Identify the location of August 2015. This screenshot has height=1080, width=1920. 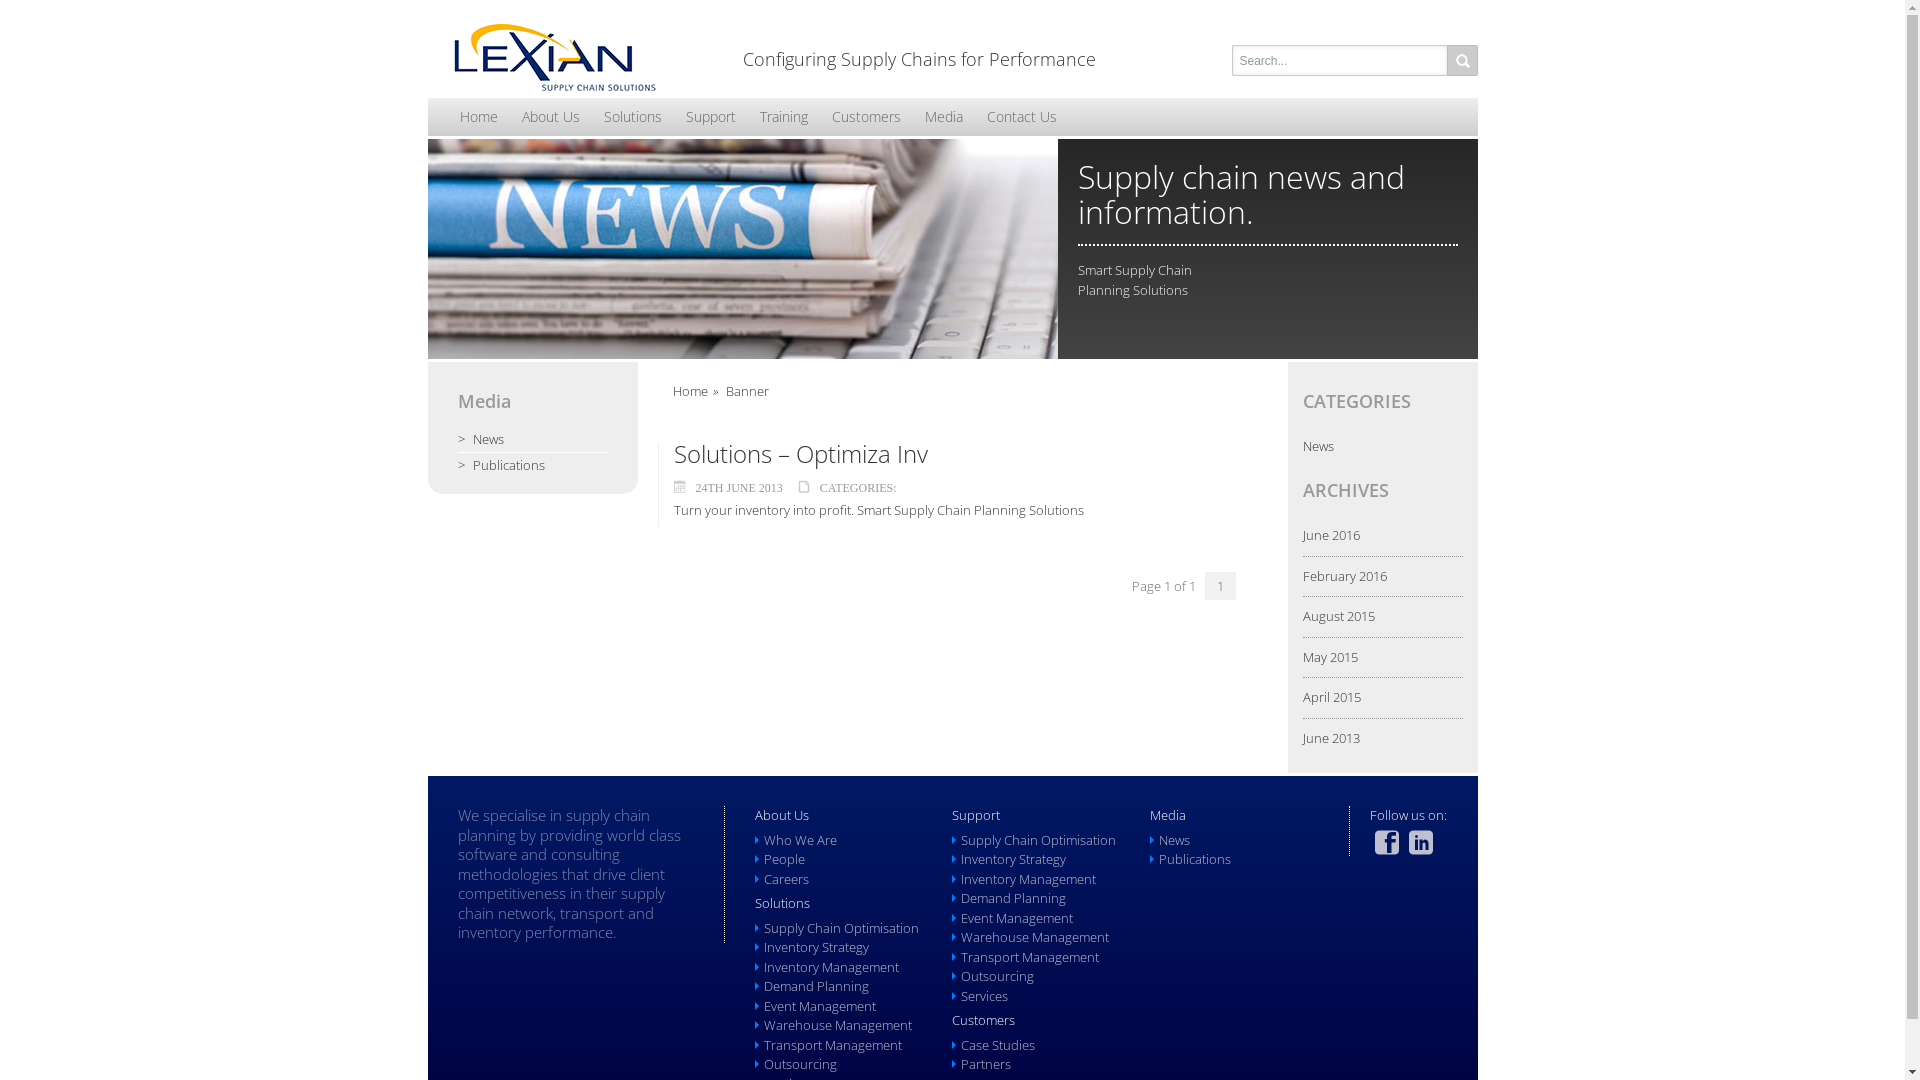
(1338, 616).